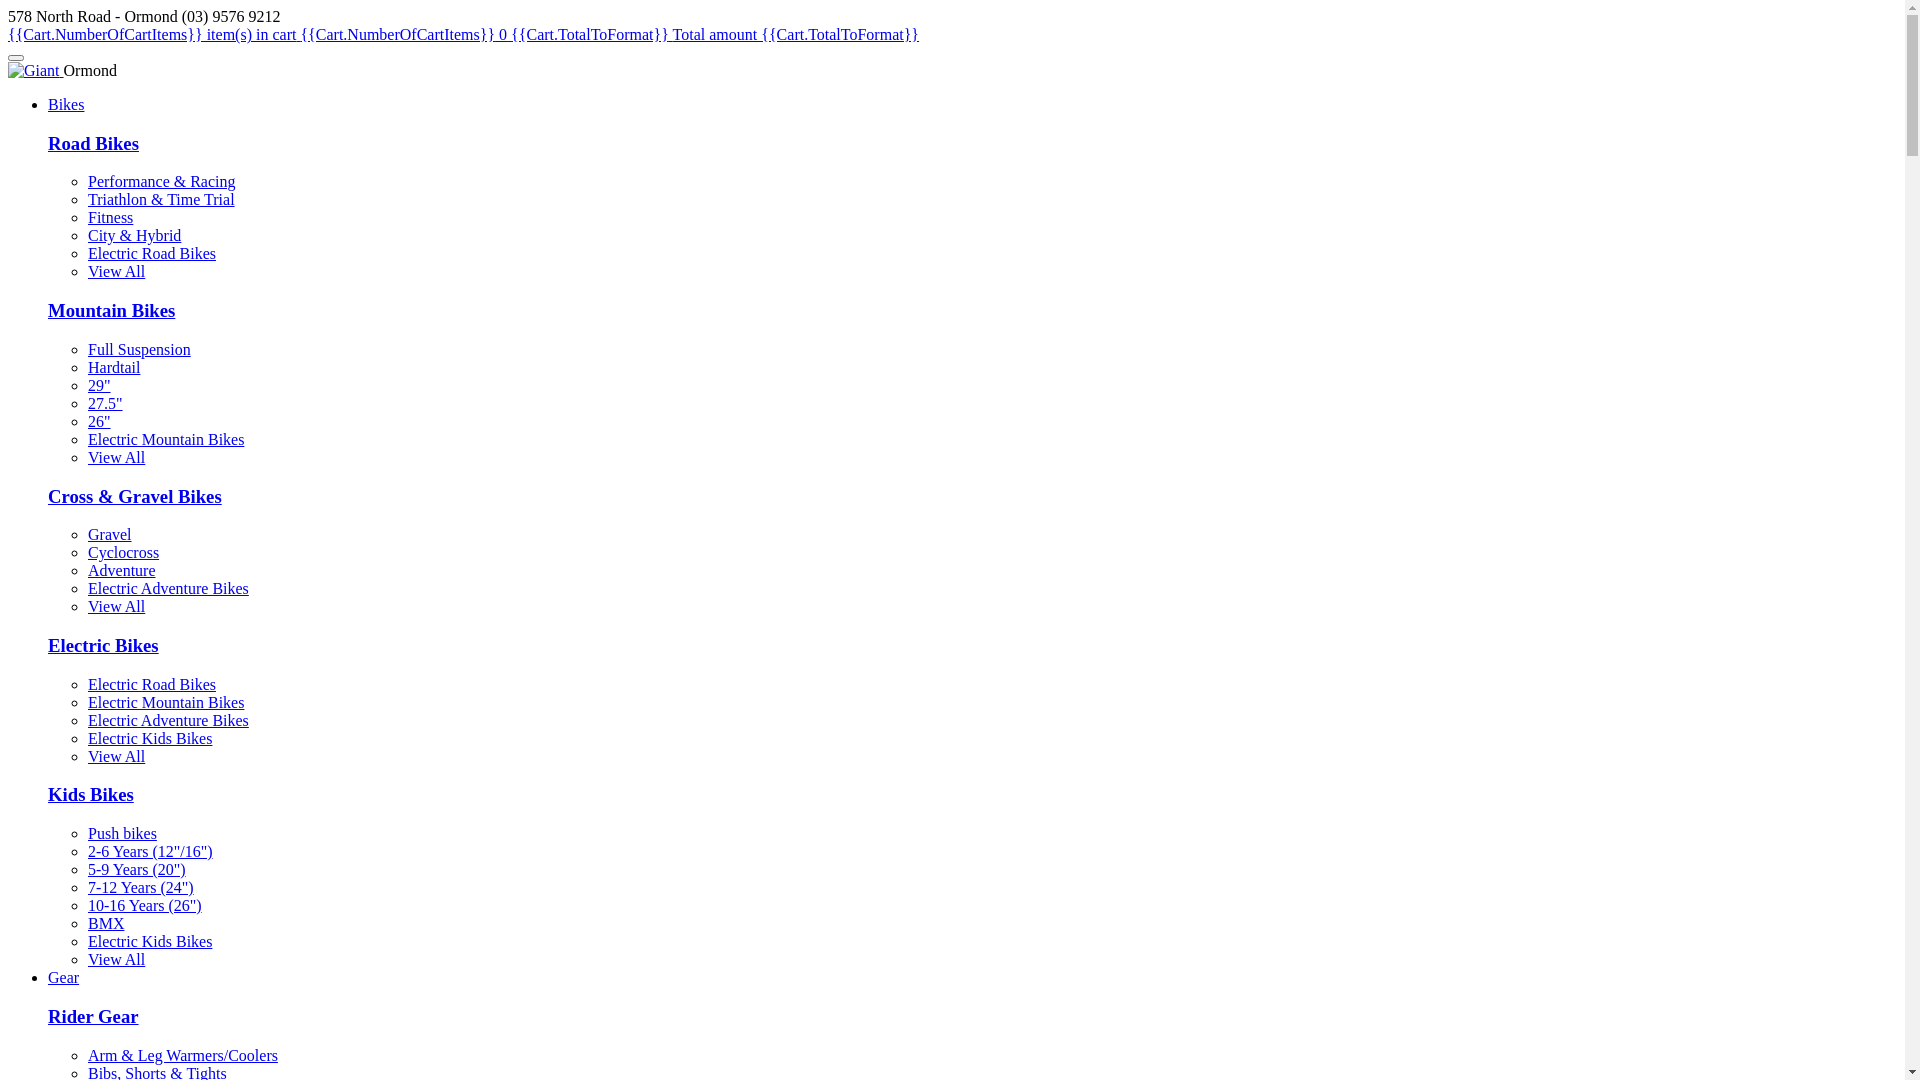  What do you see at coordinates (122, 570) in the screenshot?
I see `Adventure` at bounding box center [122, 570].